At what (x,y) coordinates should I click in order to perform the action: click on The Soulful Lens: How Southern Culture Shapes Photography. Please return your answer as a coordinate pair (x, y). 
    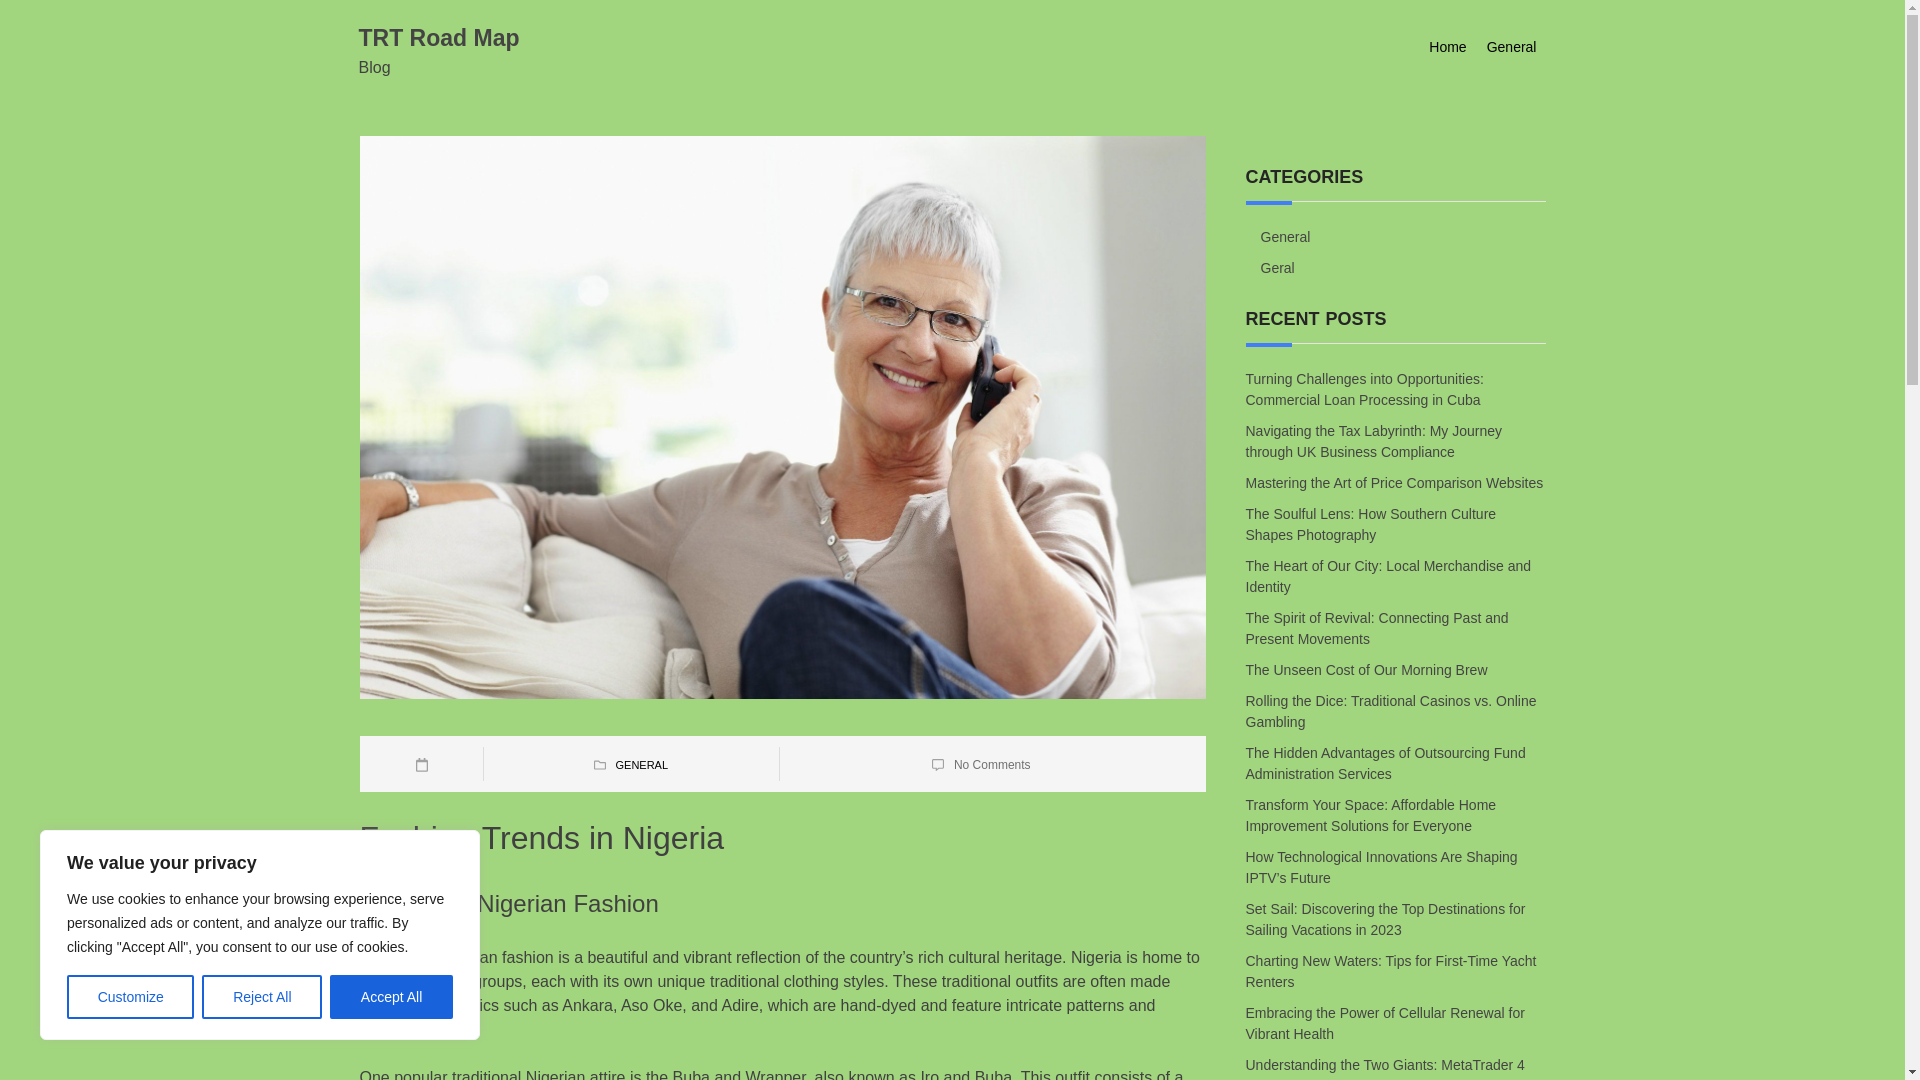
    Looking at the image, I should click on (1372, 525).